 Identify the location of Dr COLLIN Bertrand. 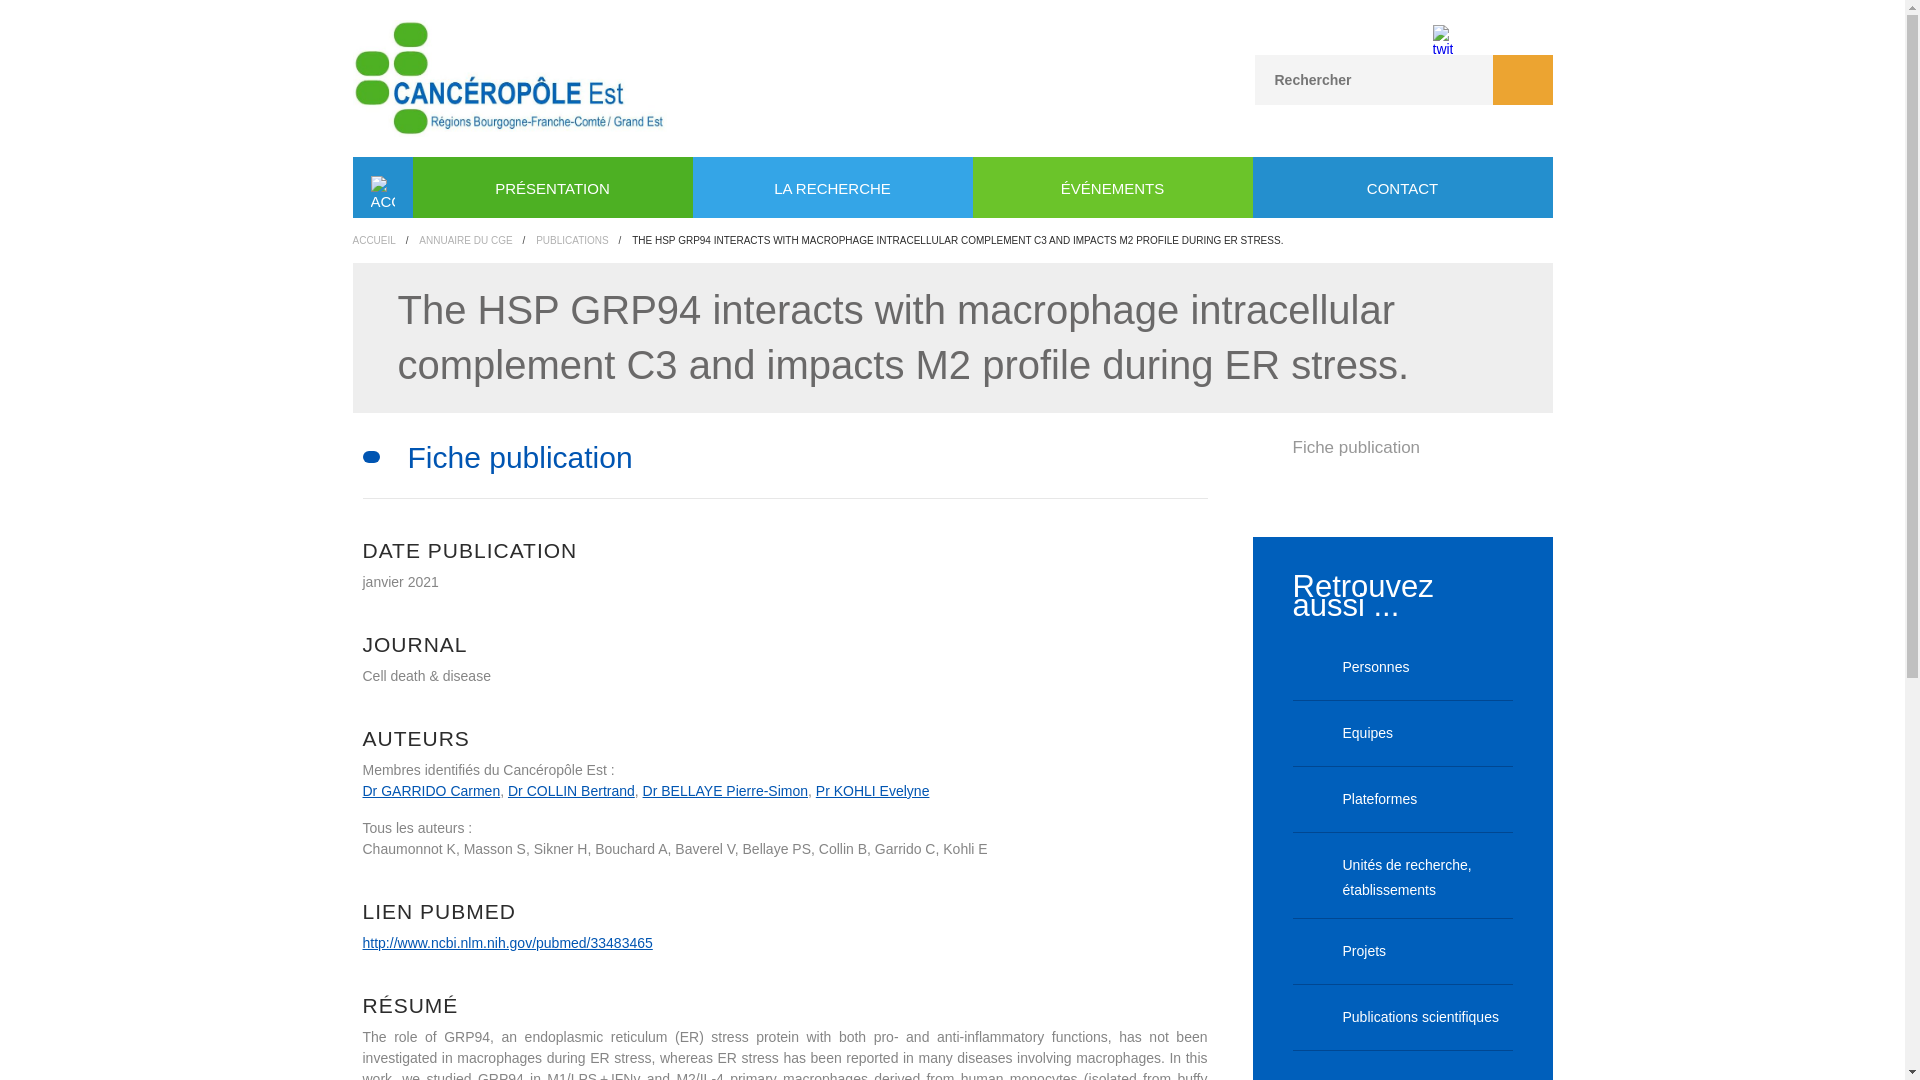
(572, 791).